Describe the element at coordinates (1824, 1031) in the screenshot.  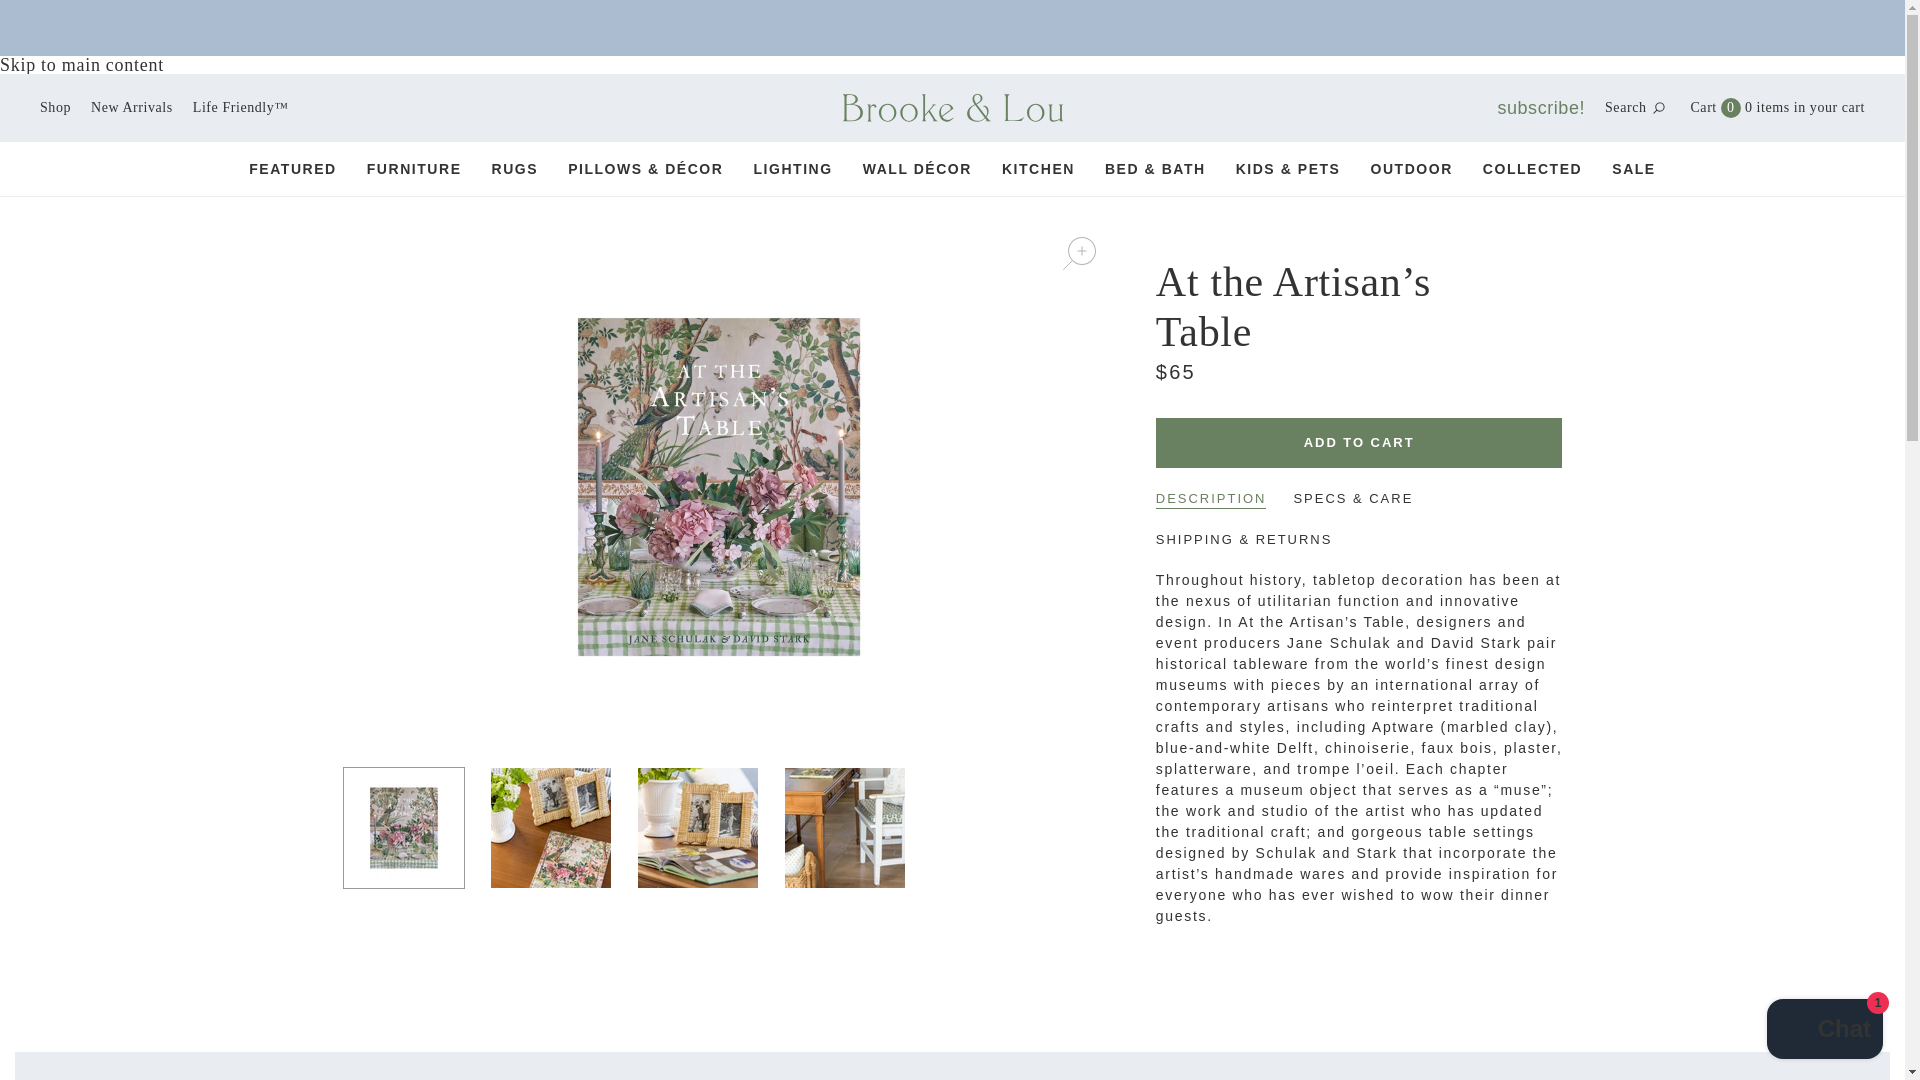
I see `KITCHEN` at that location.